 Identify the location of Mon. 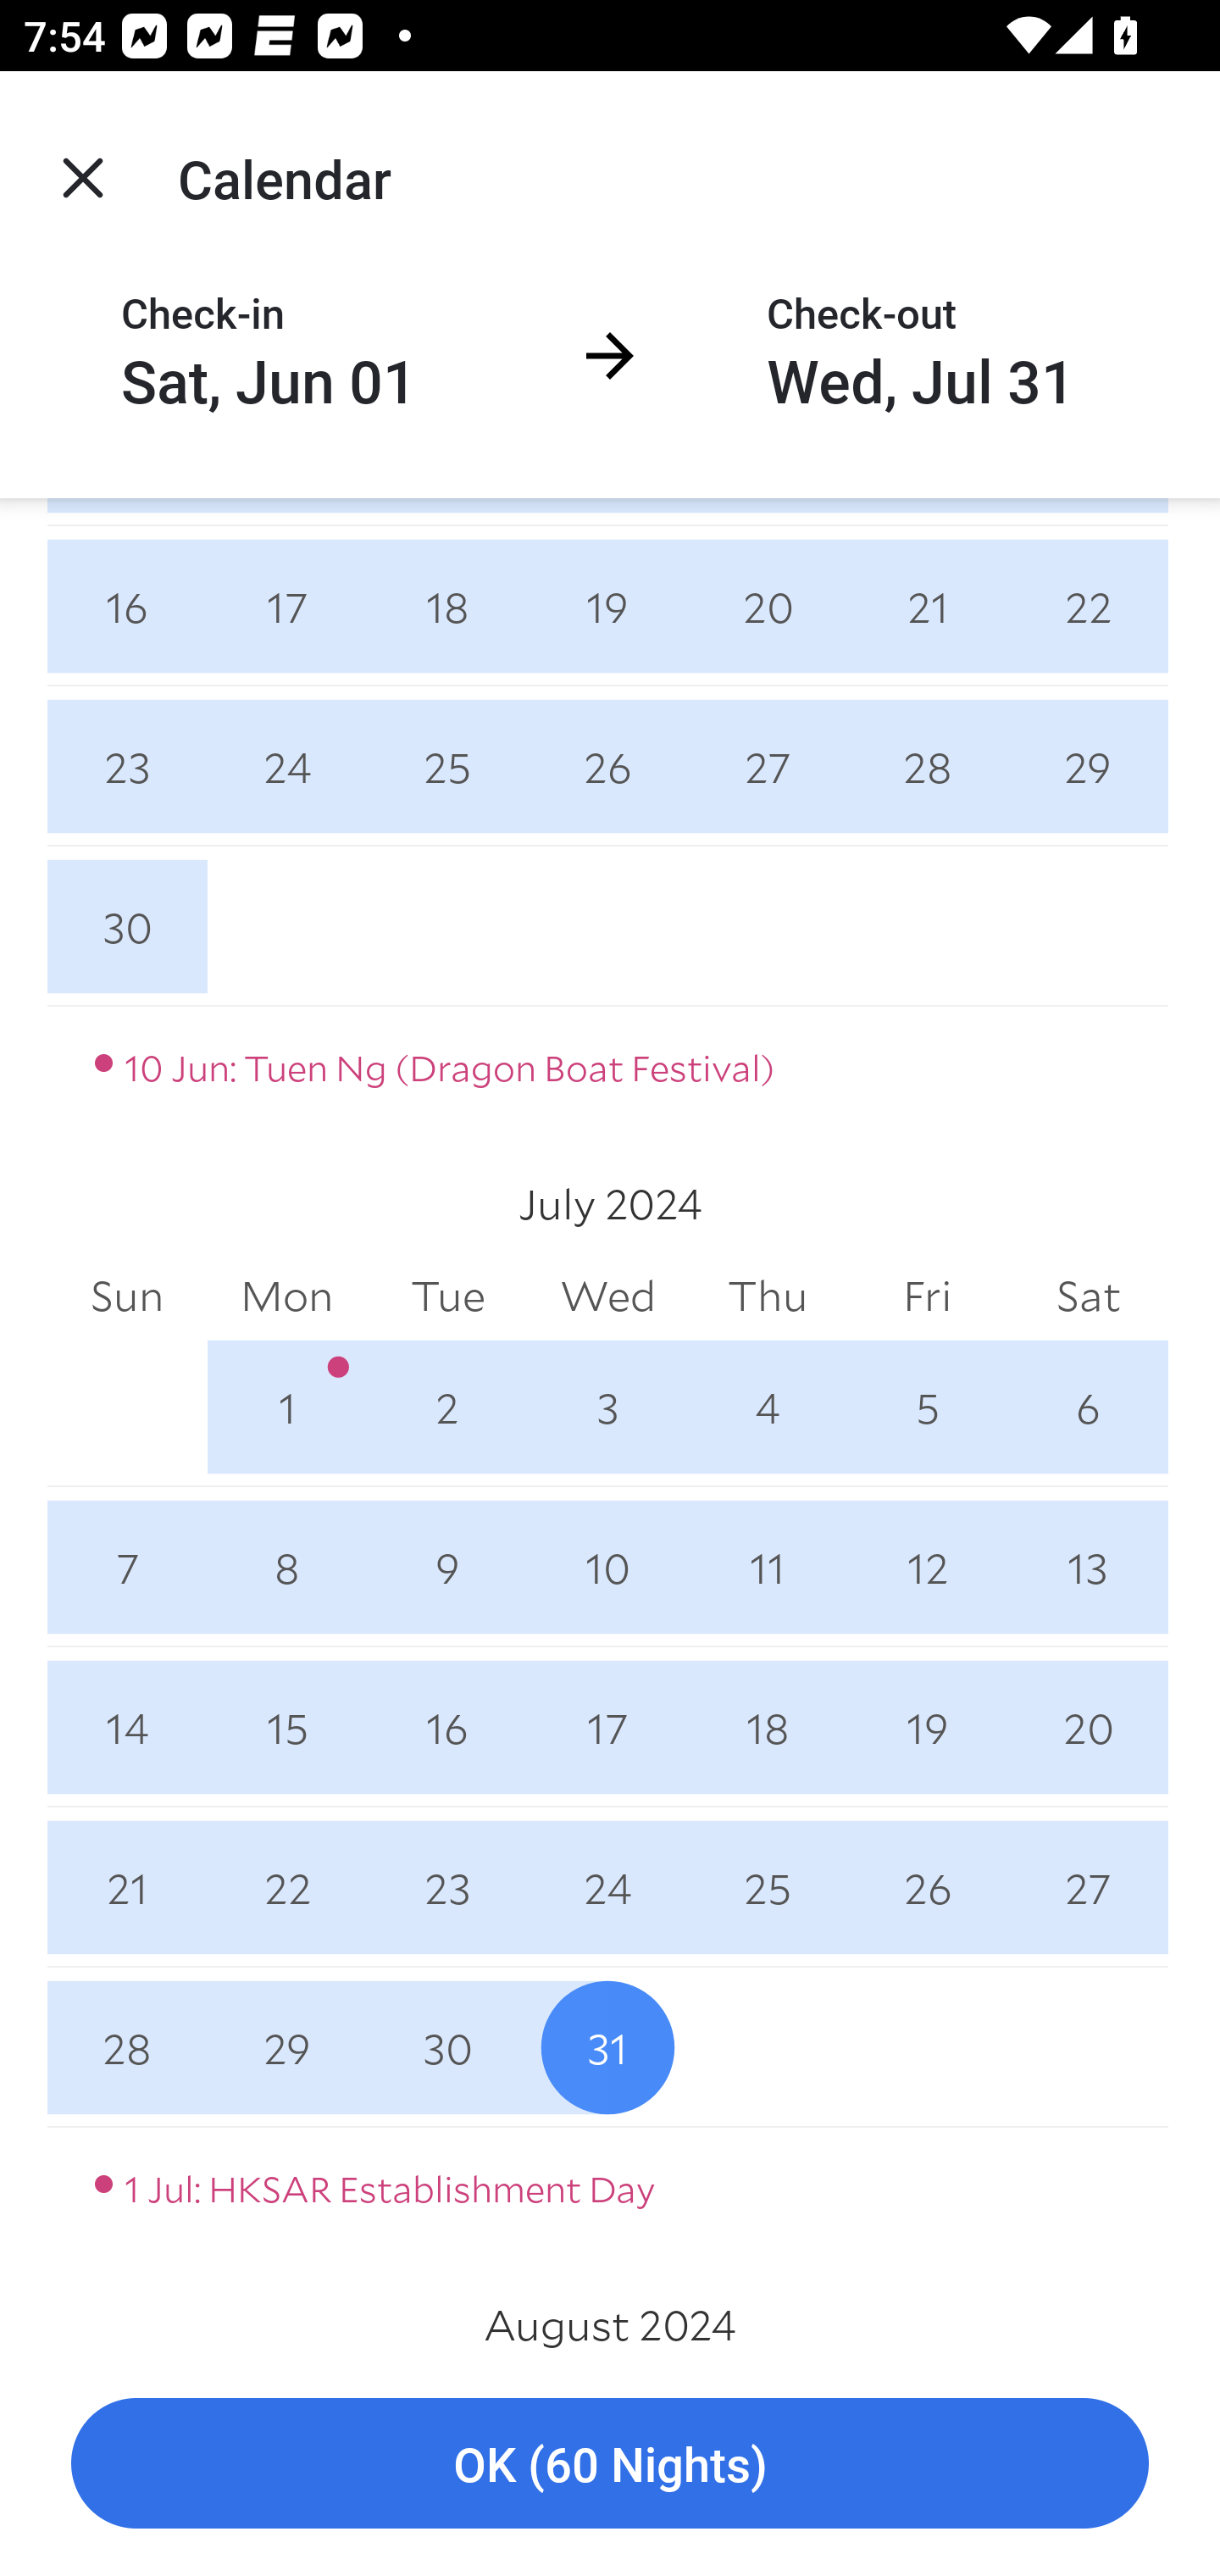
(286, 1295).